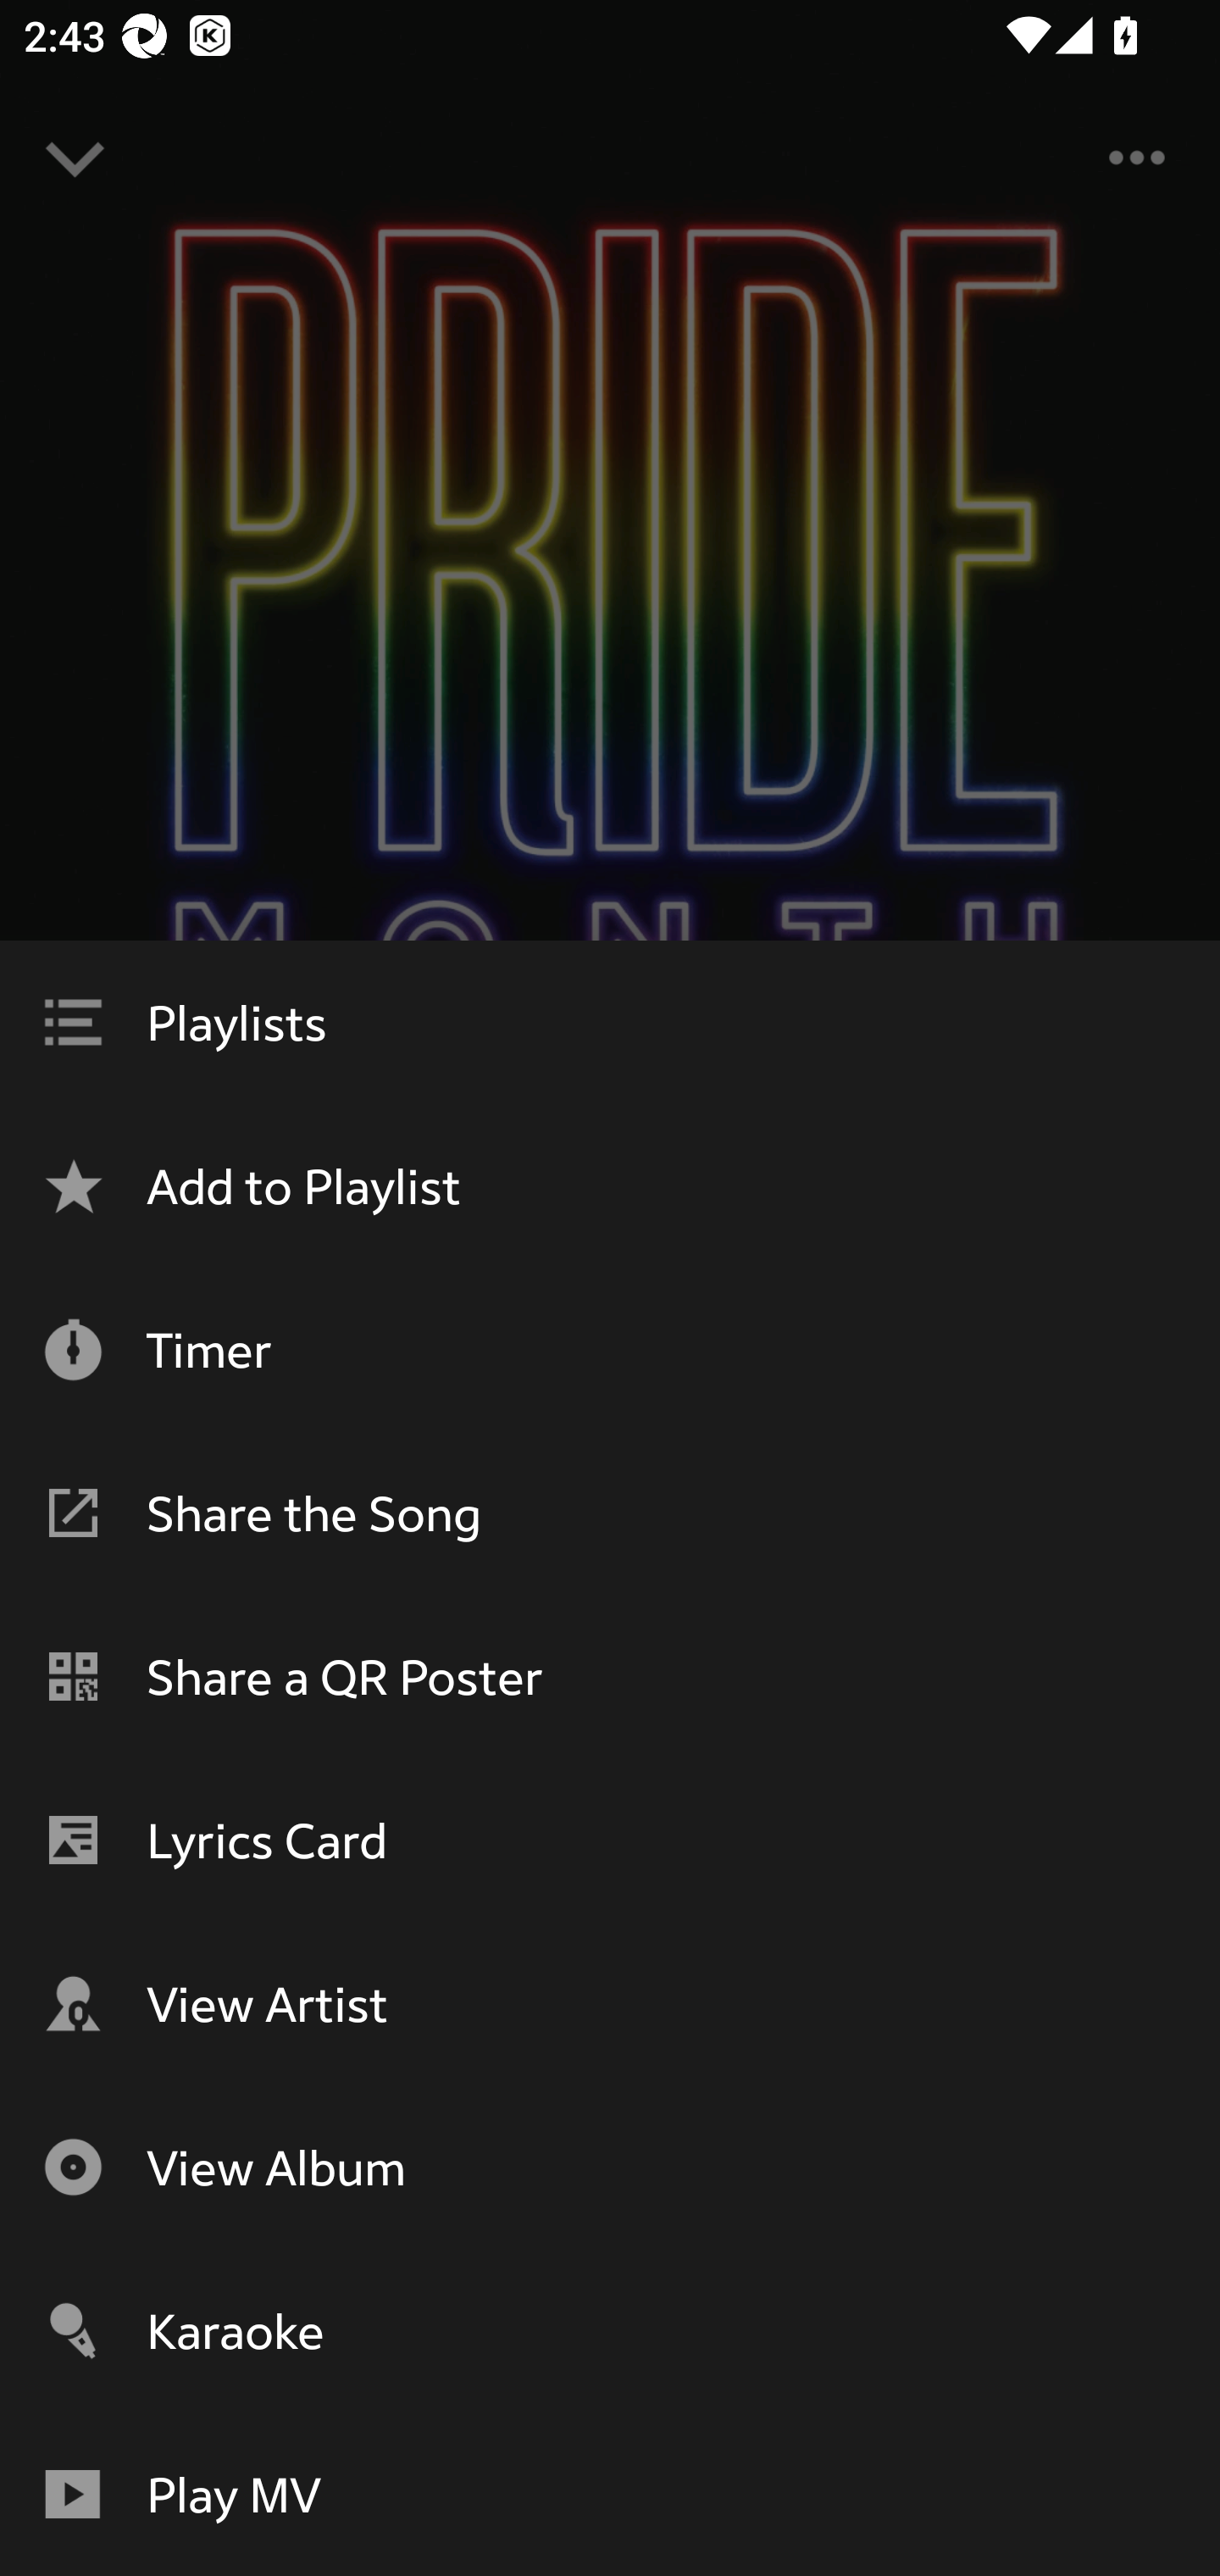 The image size is (1220, 2576). Describe the element at coordinates (610, 1022) in the screenshot. I see `Playlists` at that location.